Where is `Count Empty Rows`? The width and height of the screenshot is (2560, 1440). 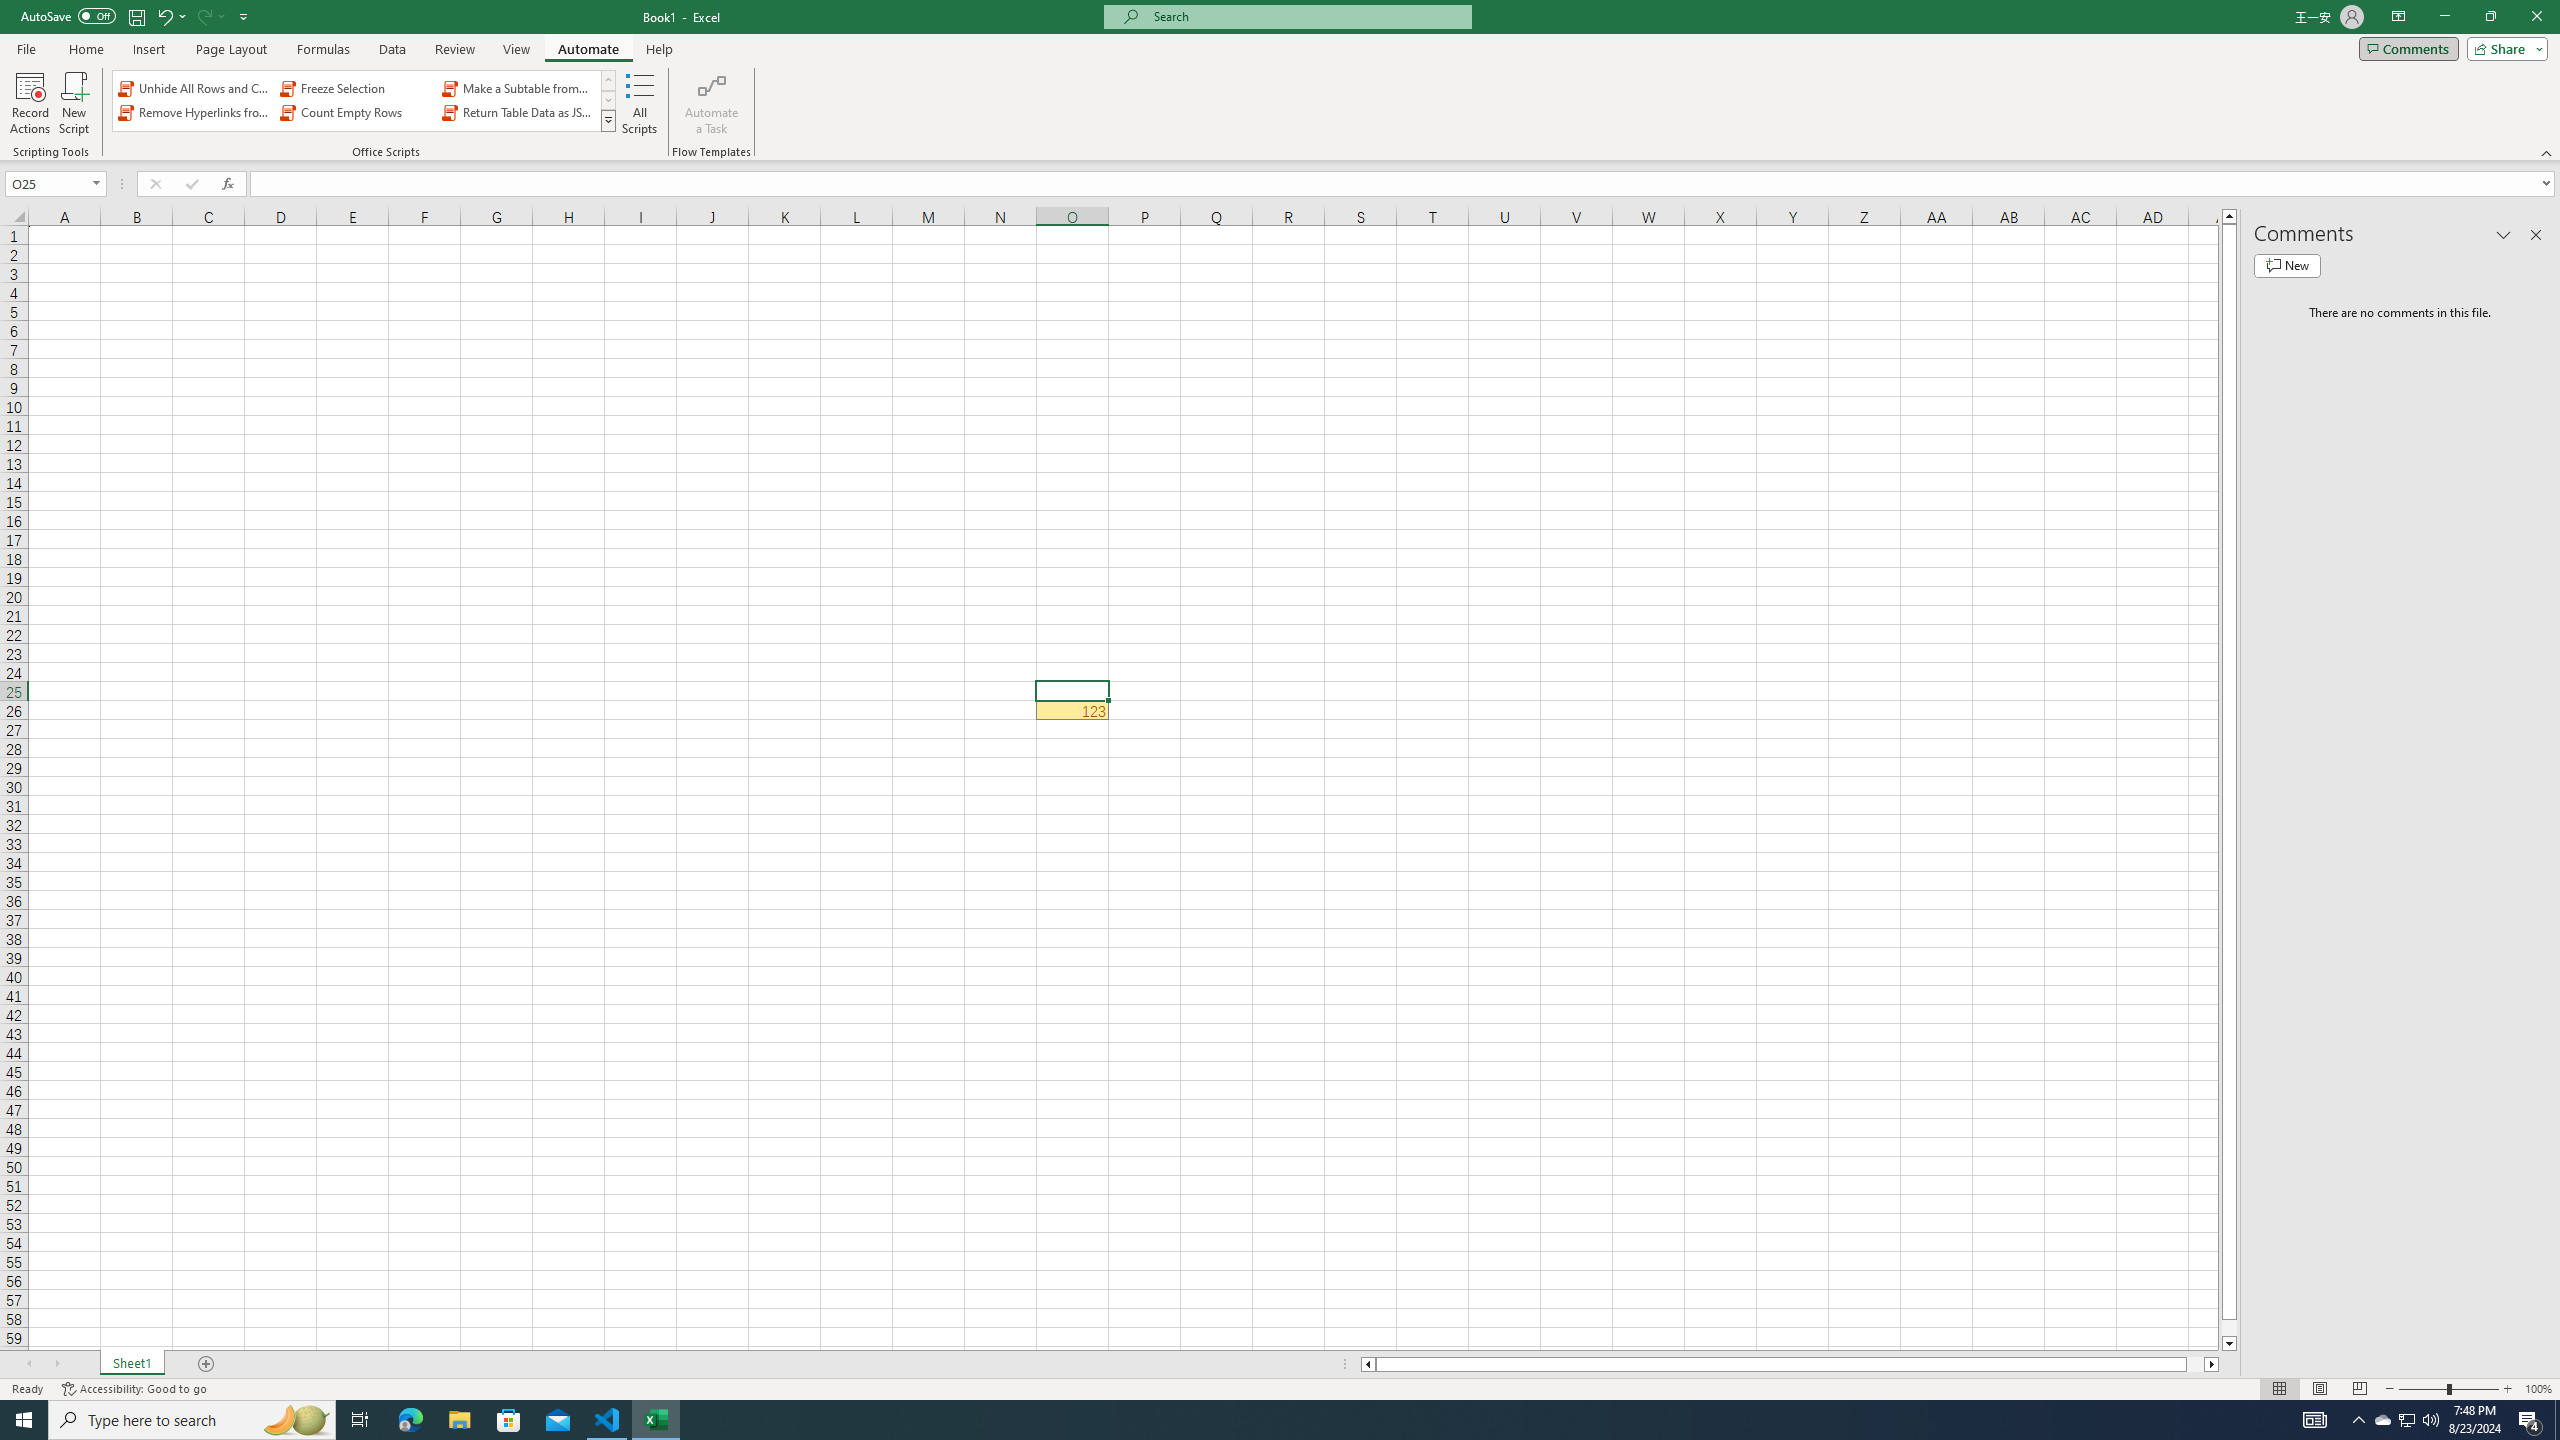 Count Empty Rows is located at coordinates (356, 112).